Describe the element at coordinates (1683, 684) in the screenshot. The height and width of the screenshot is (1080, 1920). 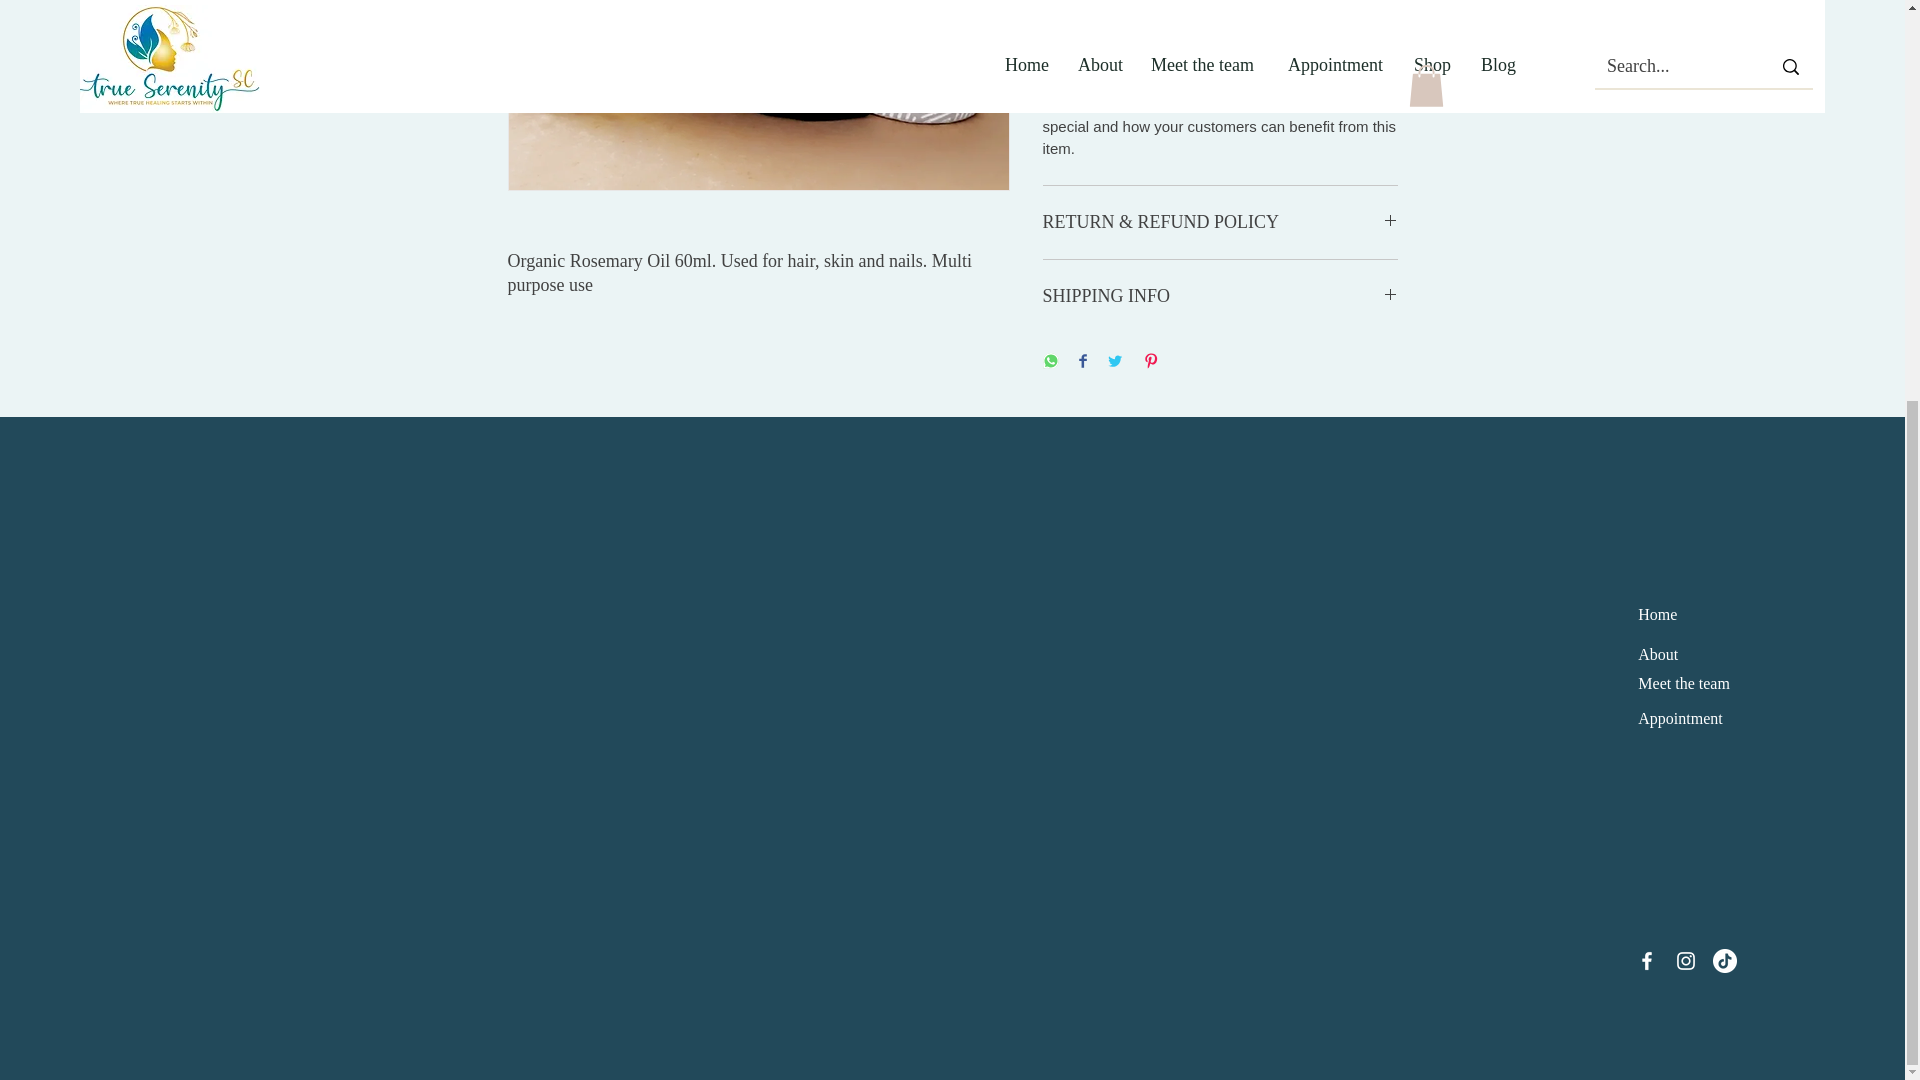
I see `Meet the team` at that location.